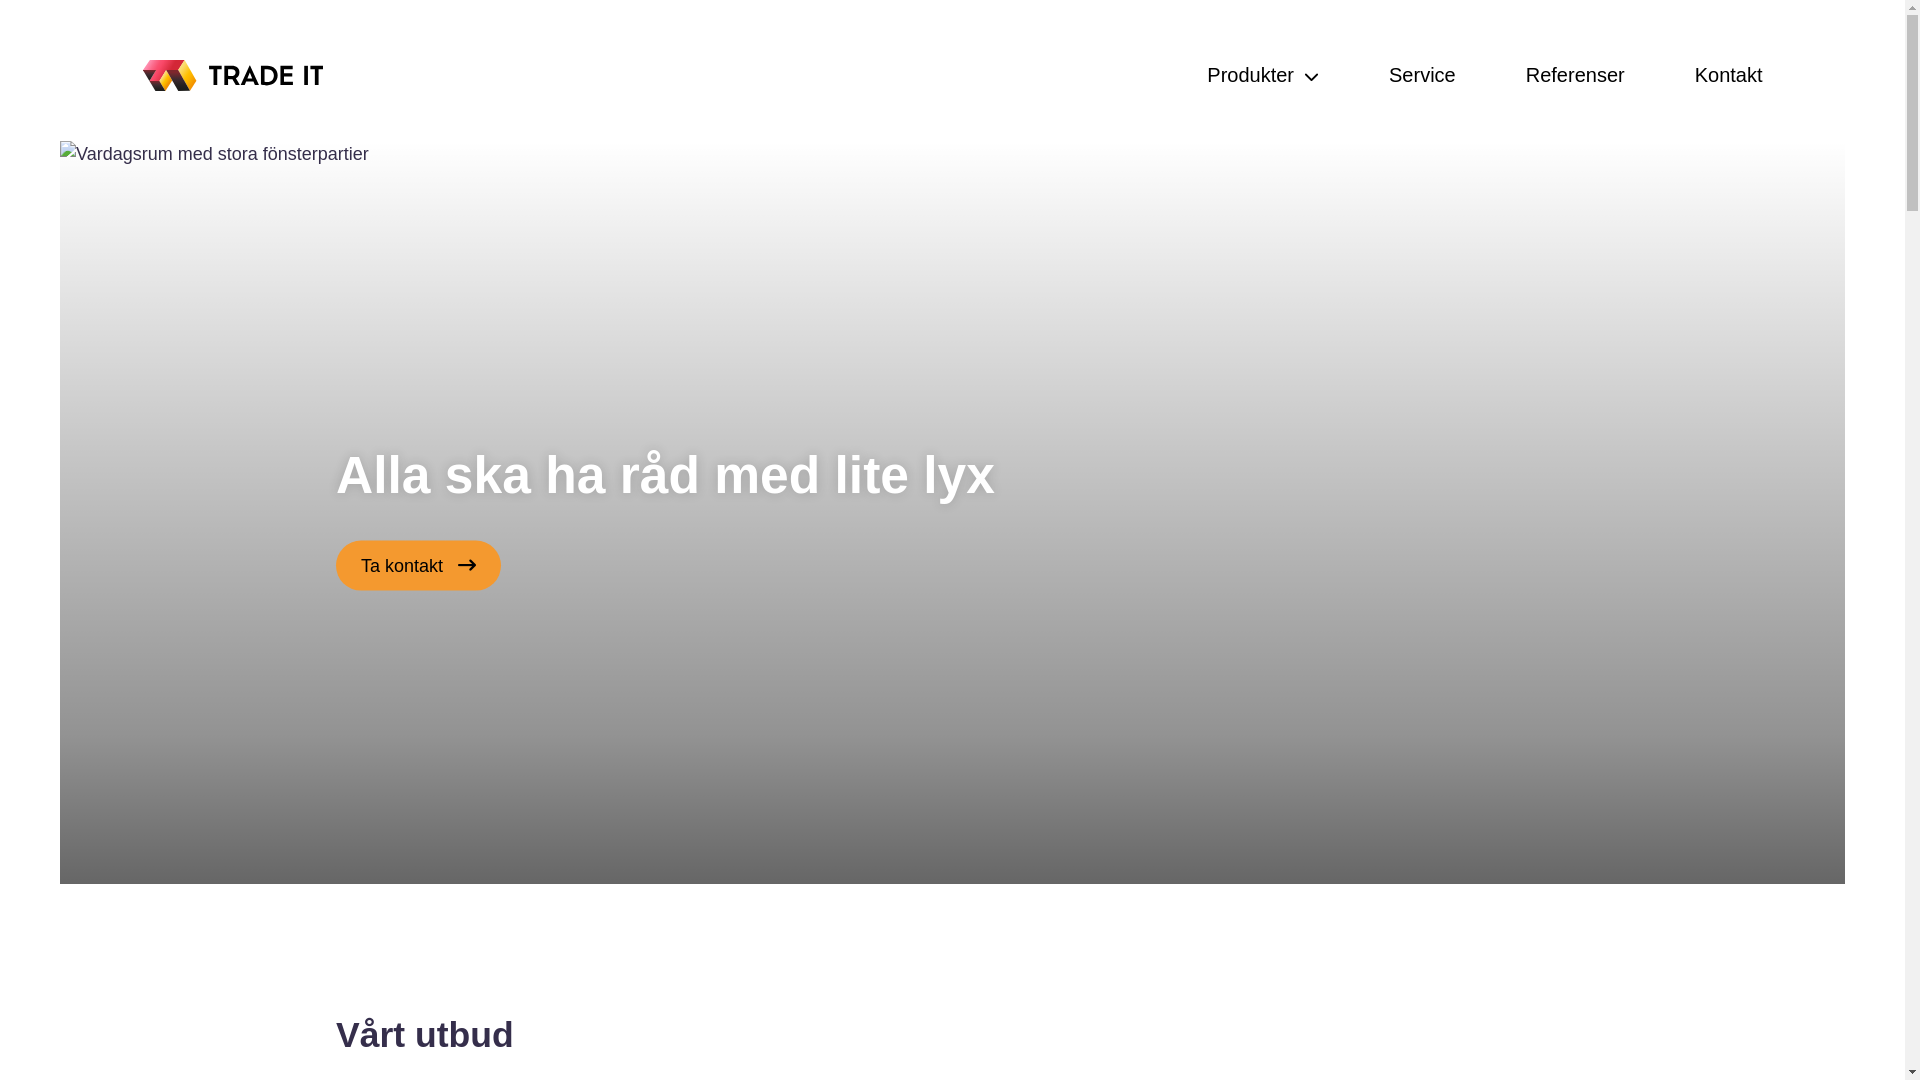 Image resolution: width=1920 pixels, height=1080 pixels. What do you see at coordinates (1729, 75) in the screenshot?
I see `Kontakt` at bounding box center [1729, 75].